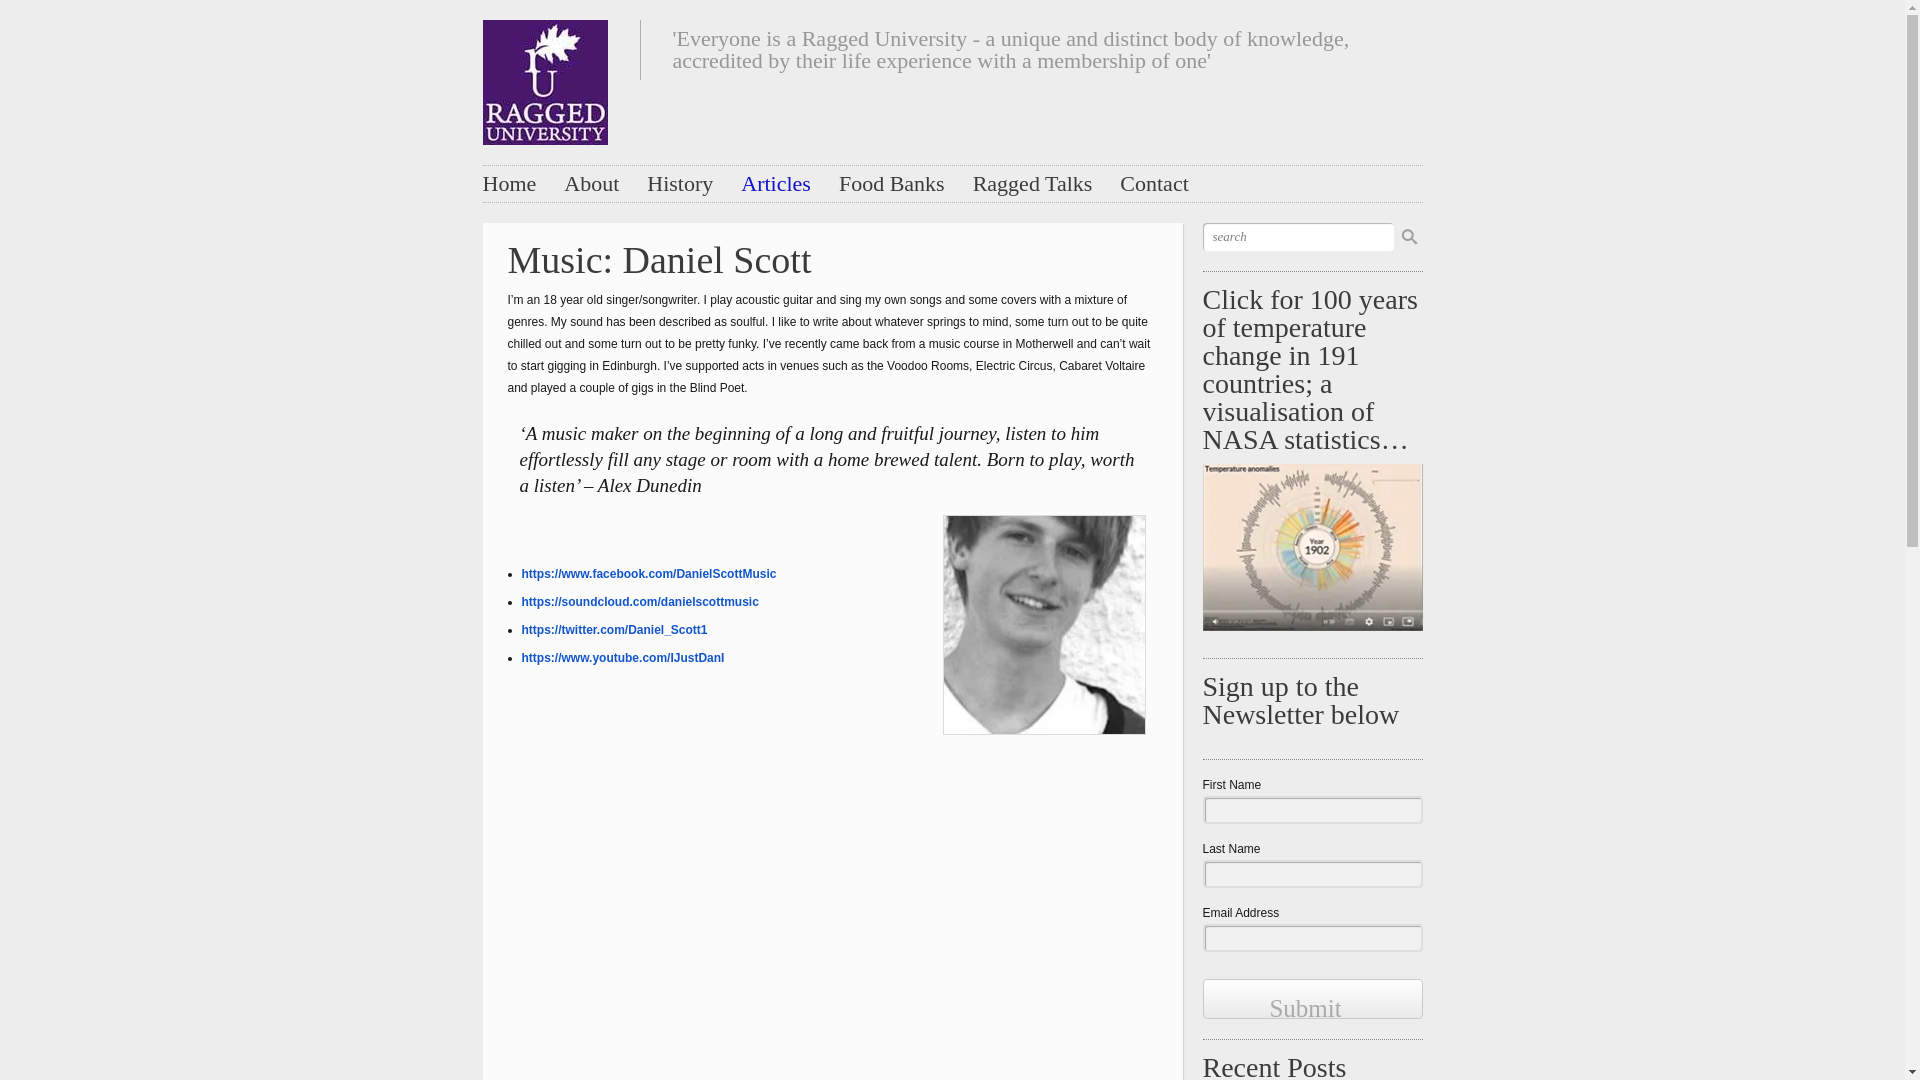  I want to click on Food Banks, so click(892, 183).